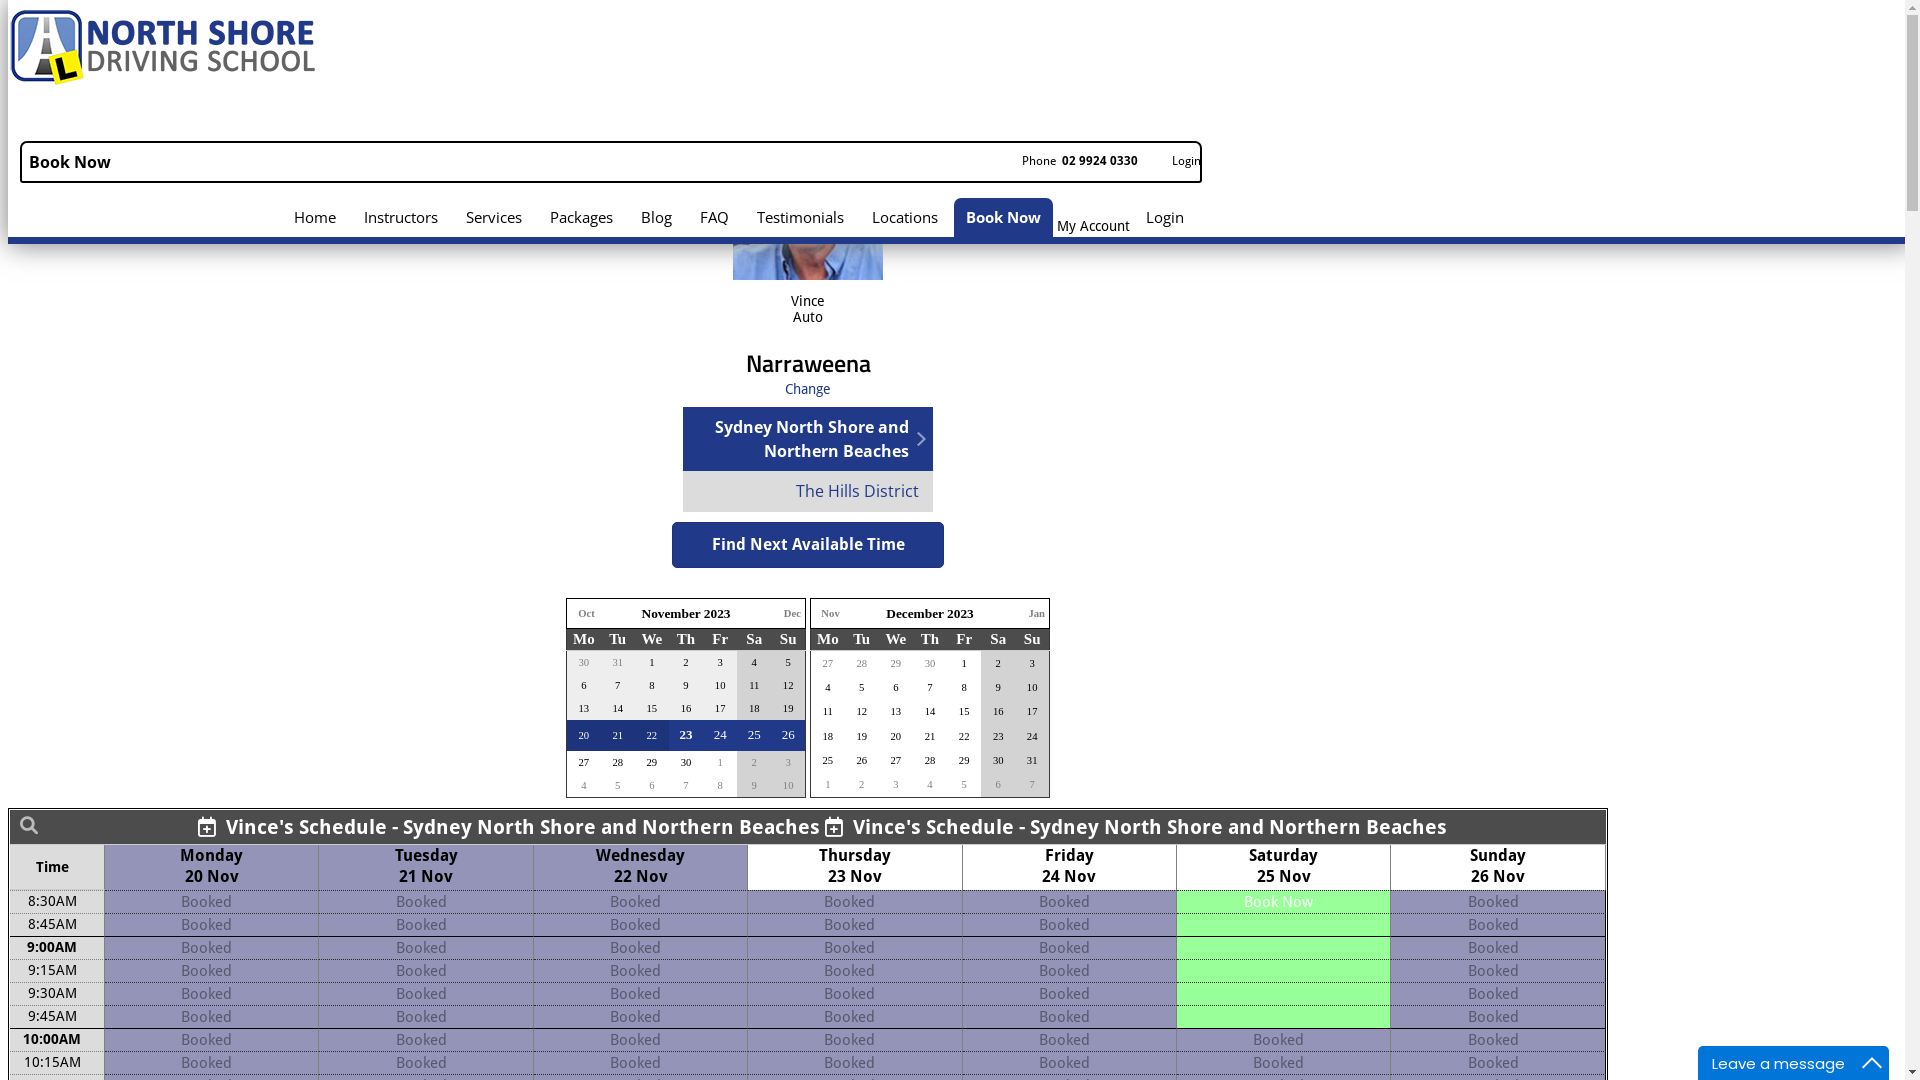 This screenshot has height=1080, width=1920. What do you see at coordinates (656, 218) in the screenshot?
I see `Blog` at bounding box center [656, 218].